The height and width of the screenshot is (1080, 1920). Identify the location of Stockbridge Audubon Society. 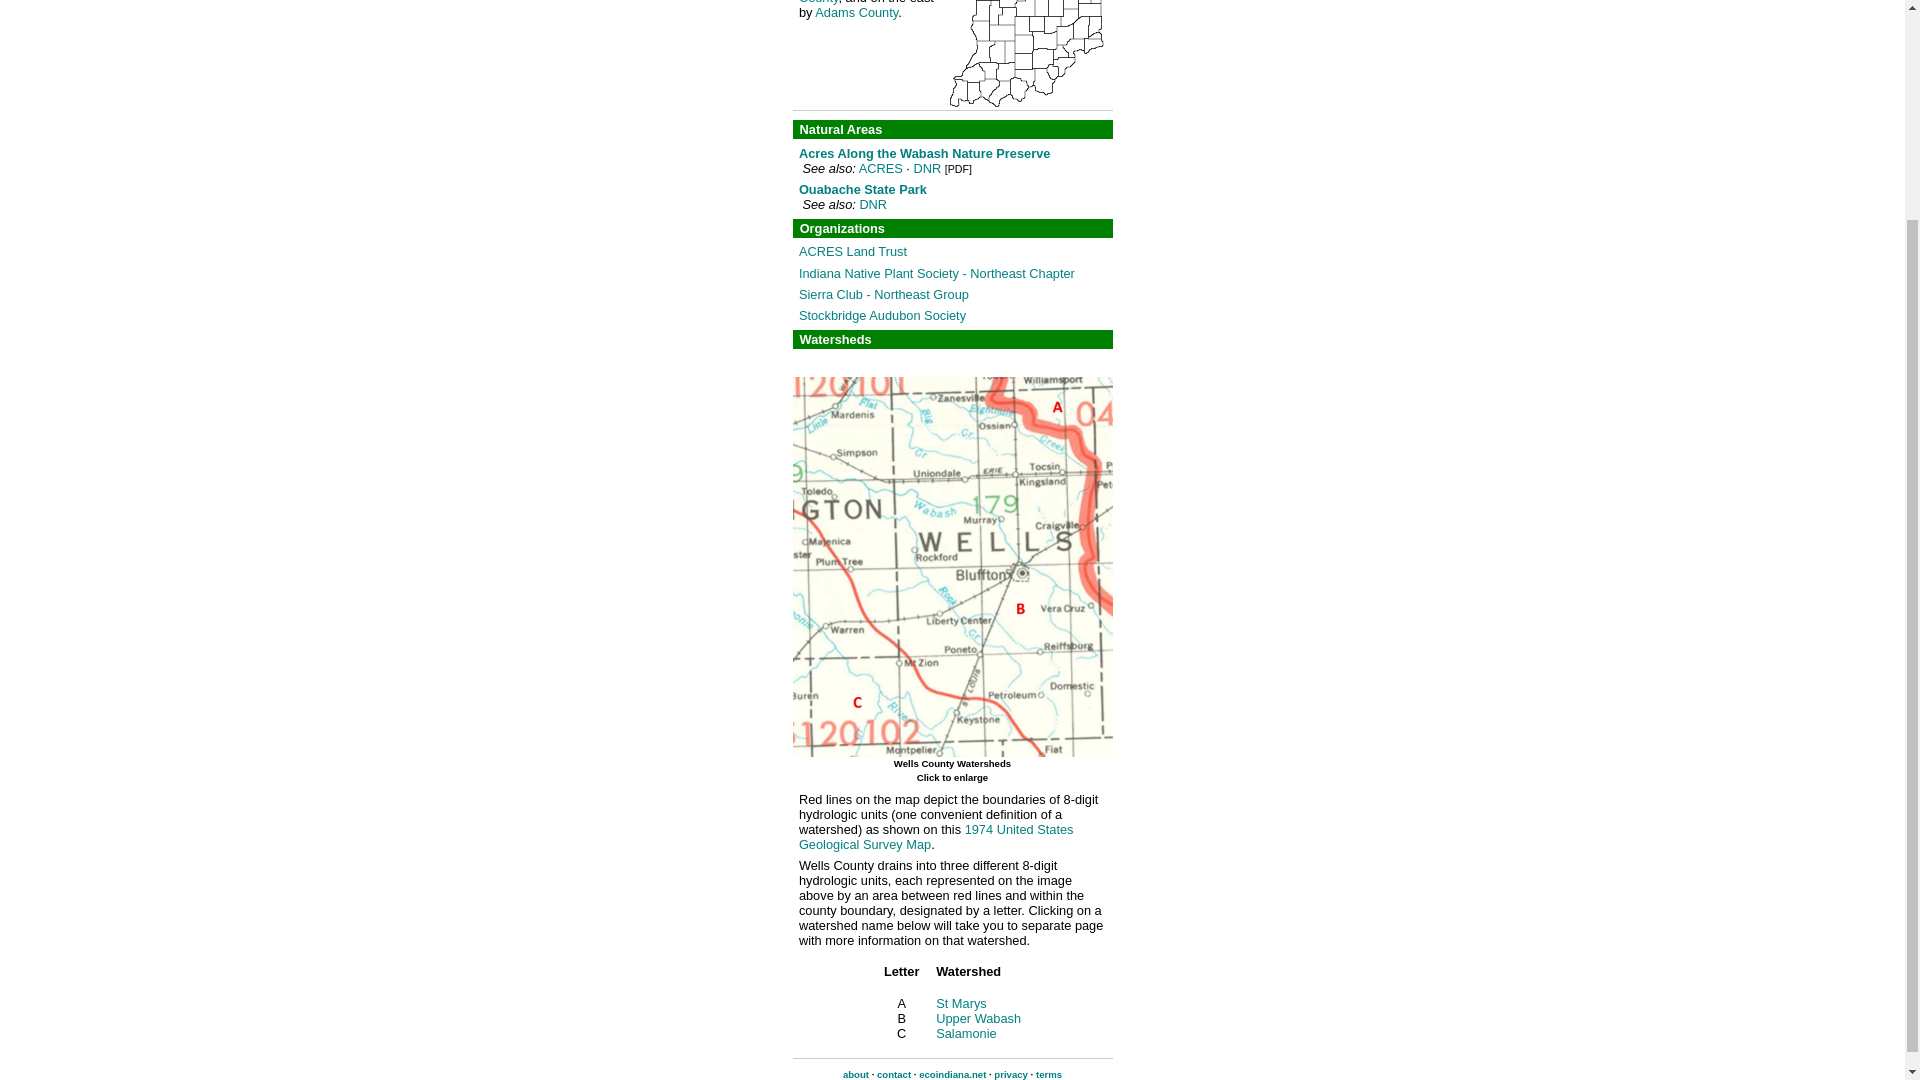
(882, 314).